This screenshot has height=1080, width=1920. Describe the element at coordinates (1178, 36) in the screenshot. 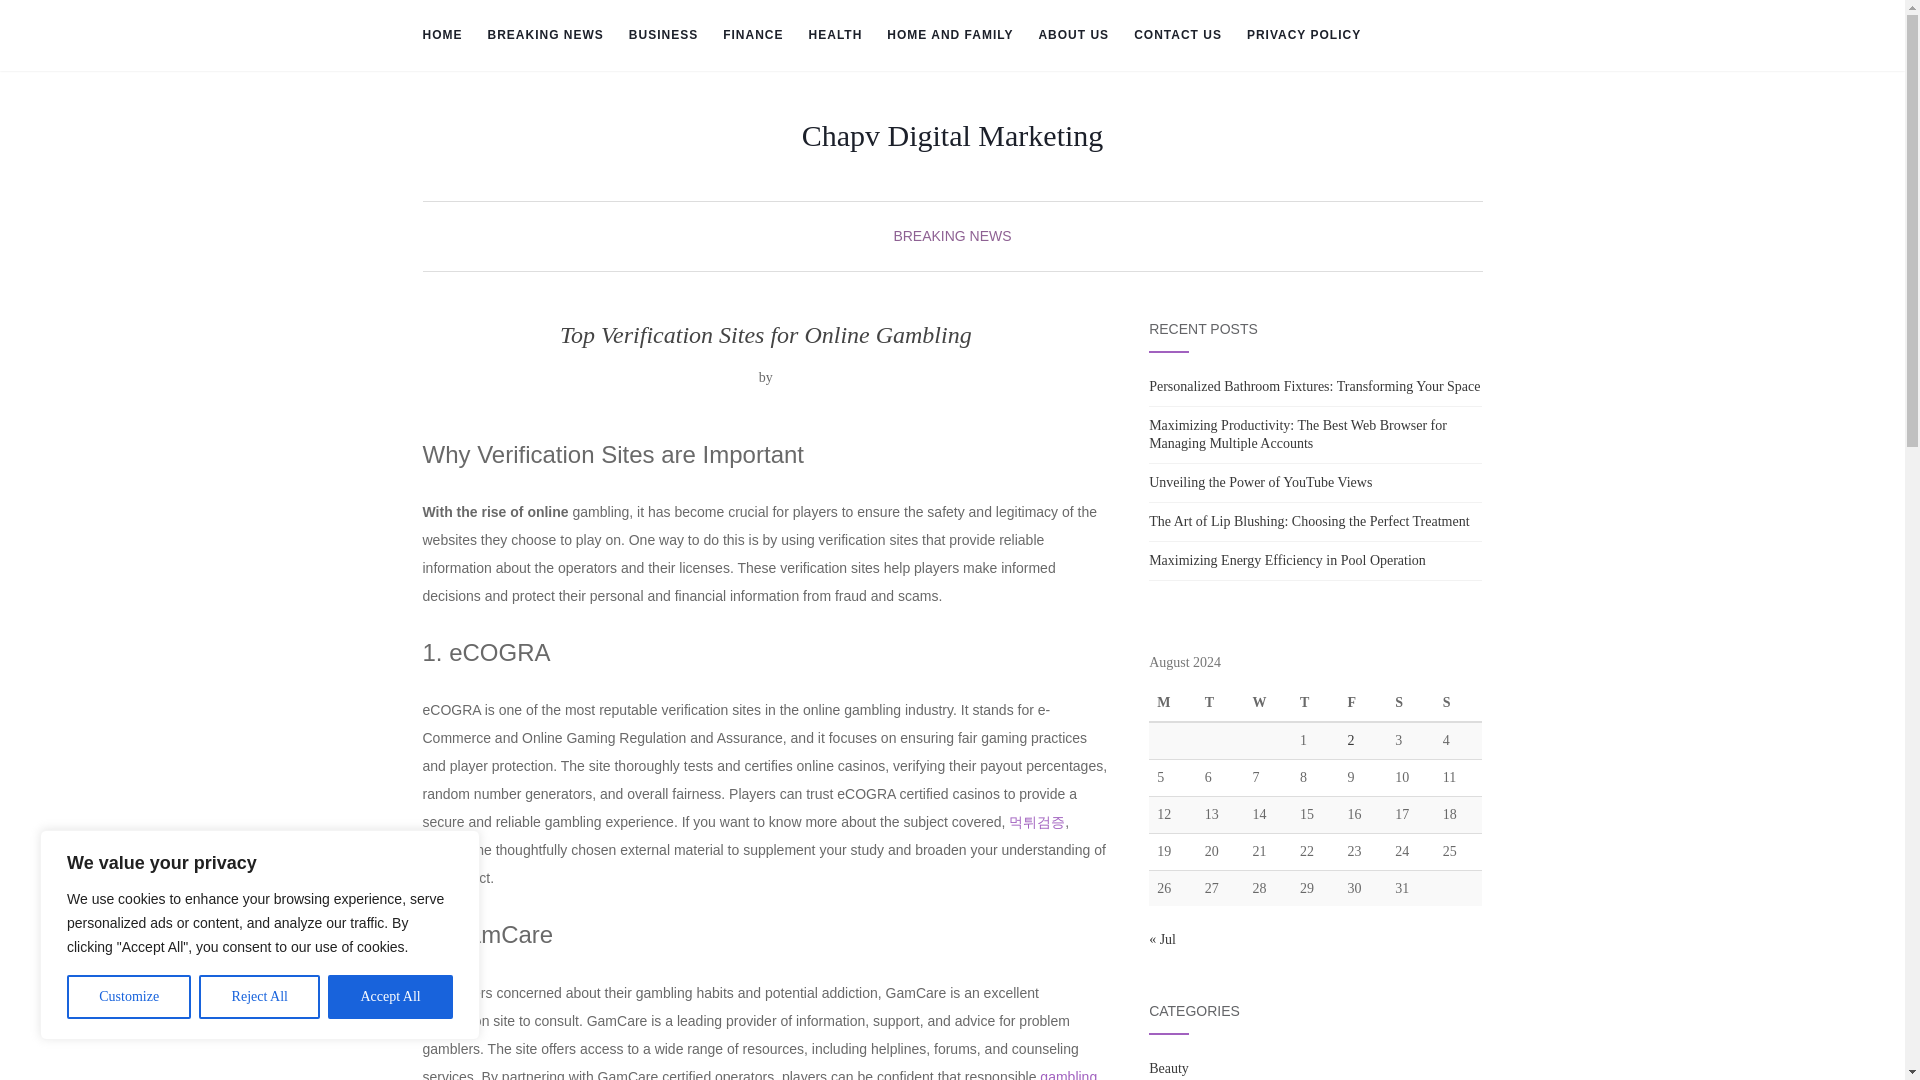

I see `CONTACT US` at that location.